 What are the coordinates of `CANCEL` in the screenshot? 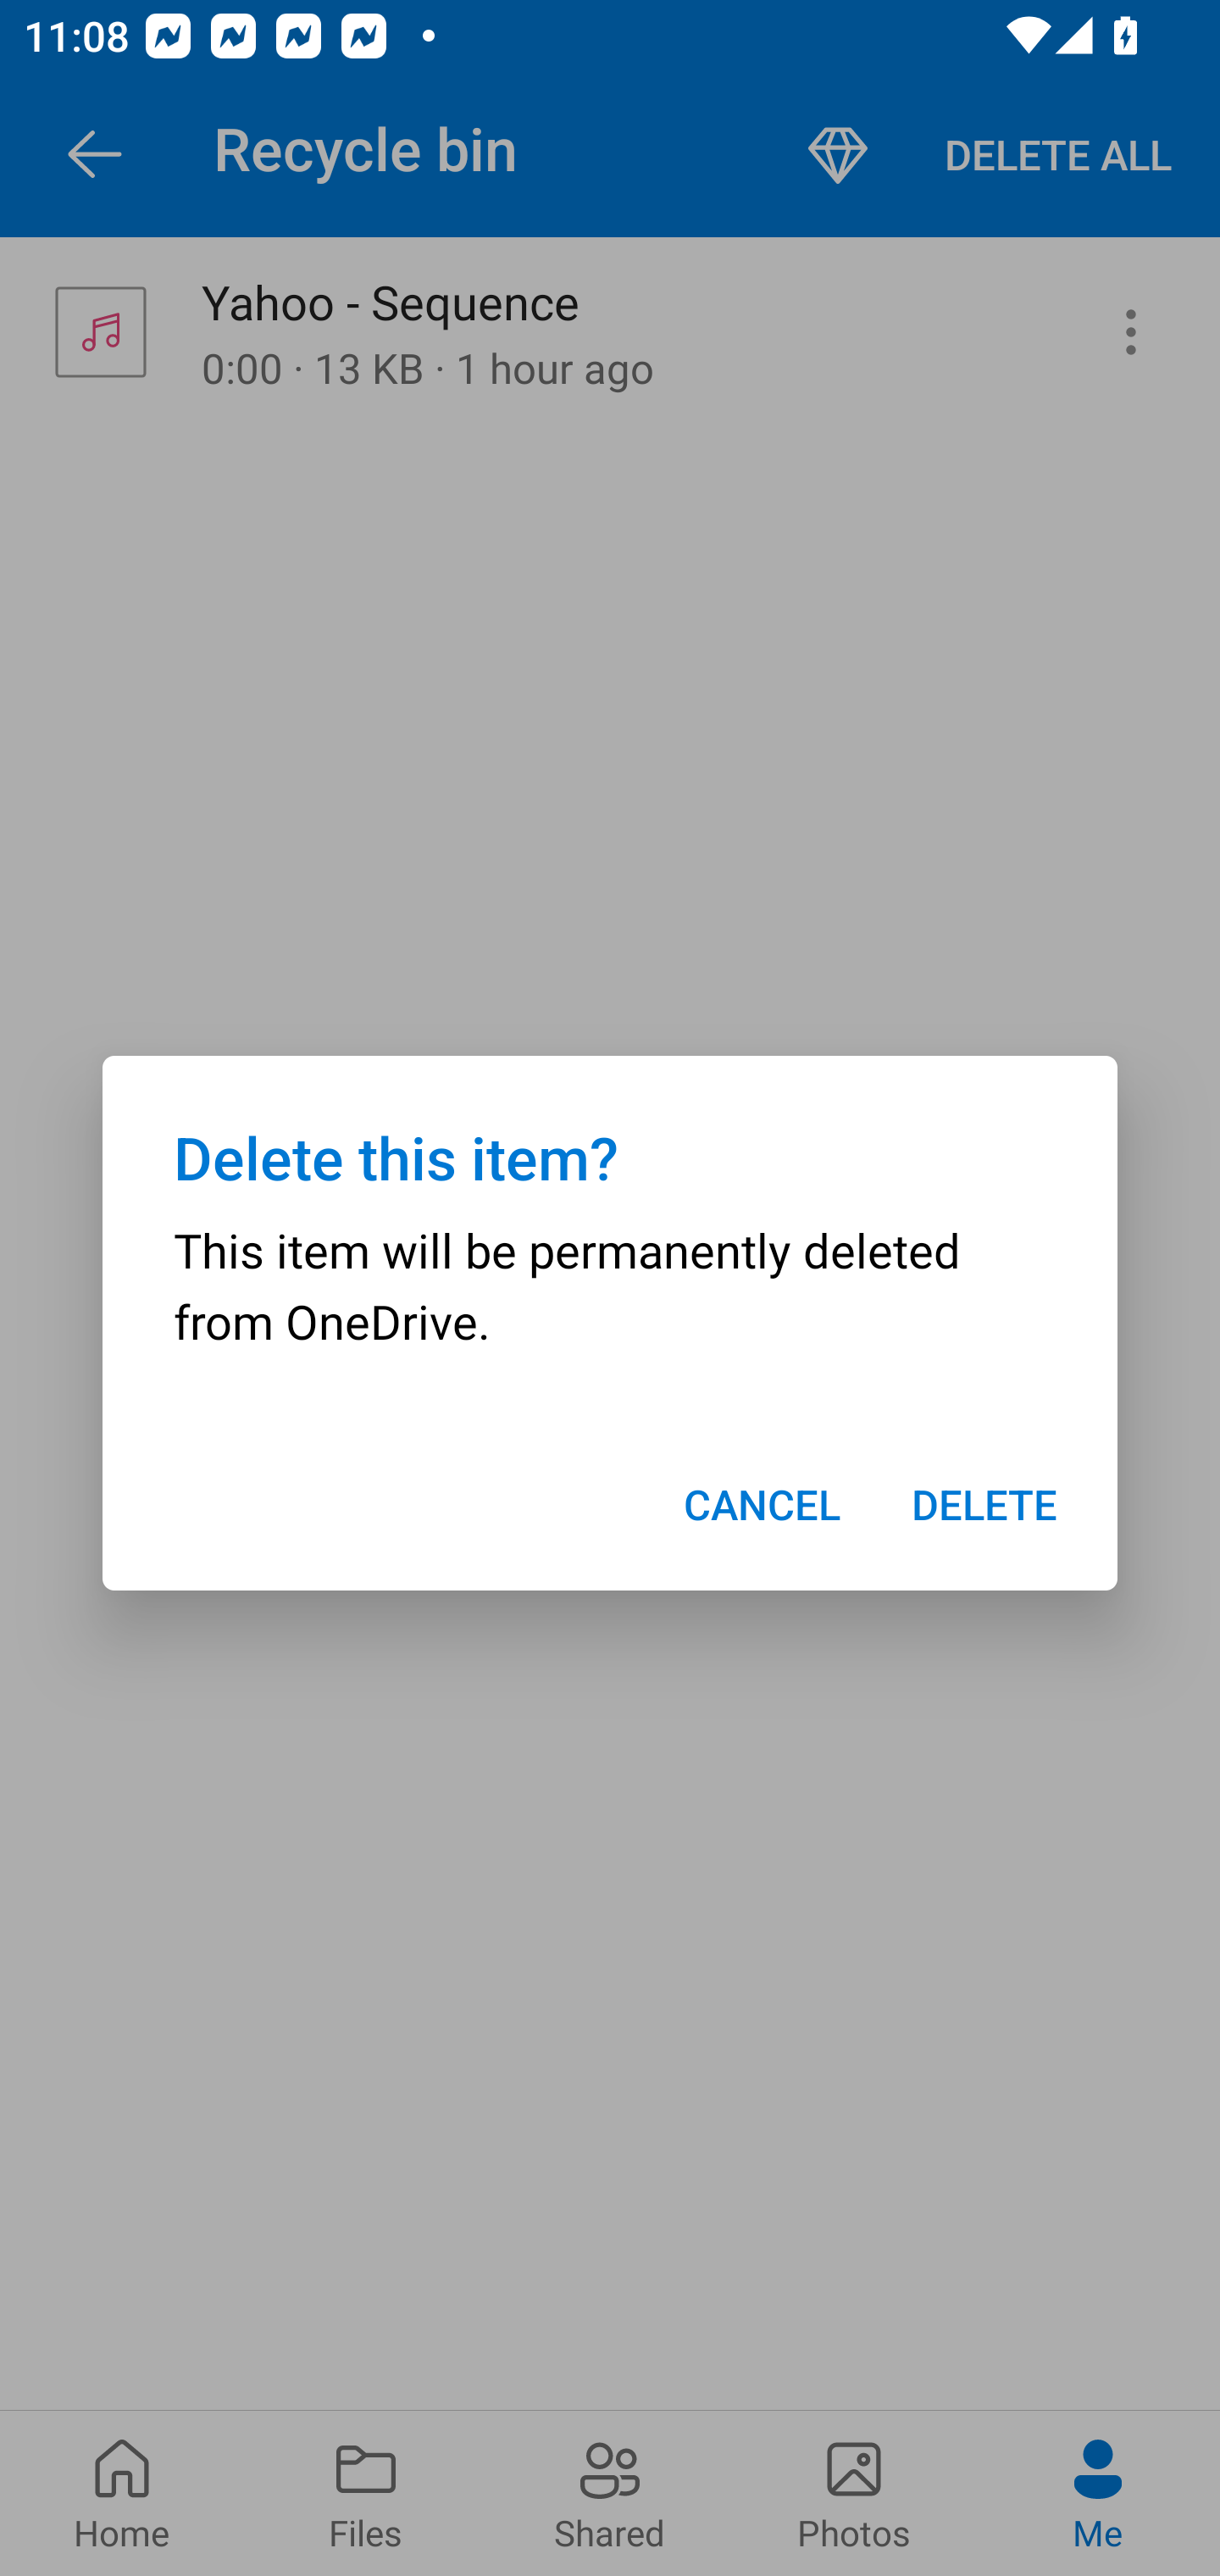 It's located at (761, 1504).